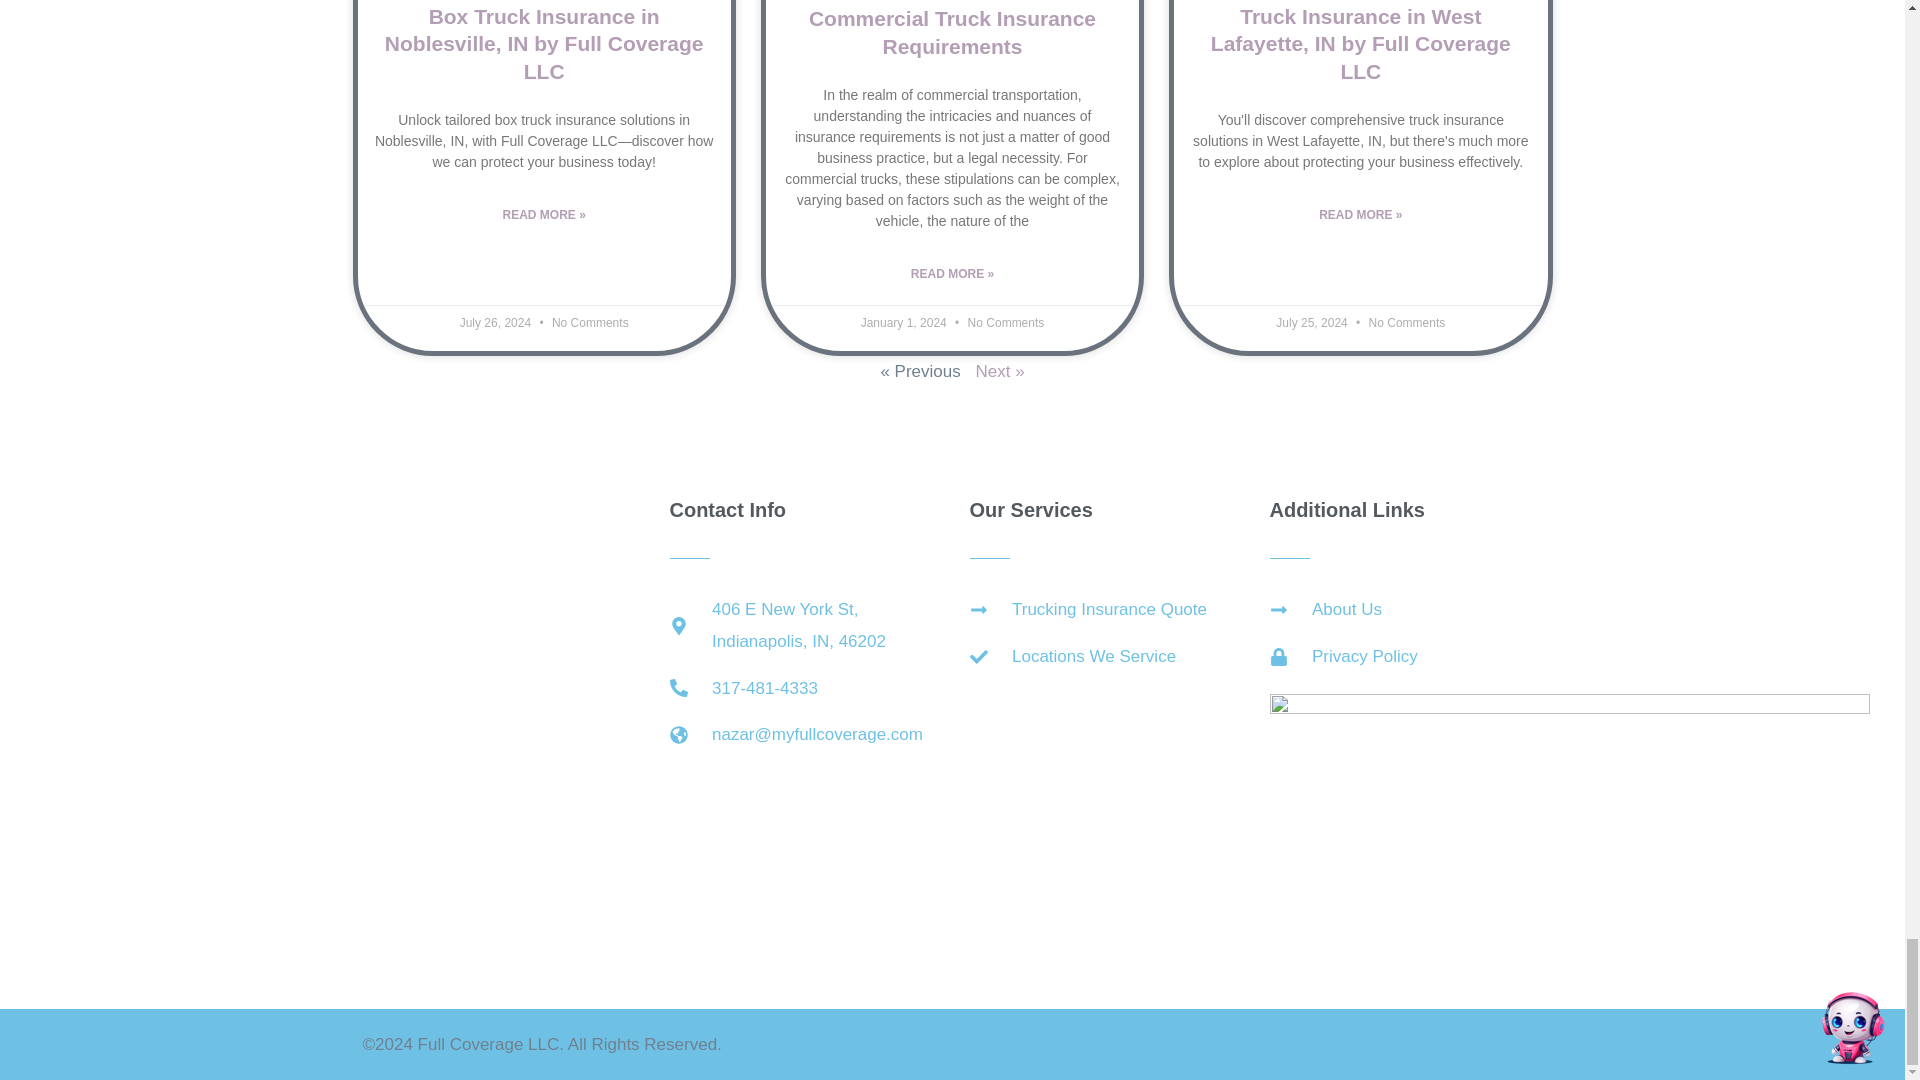  What do you see at coordinates (1361, 44) in the screenshot?
I see `Truck Insurance in West Lafayette, IN by Full Coverage LLC` at bounding box center [1361, 44].